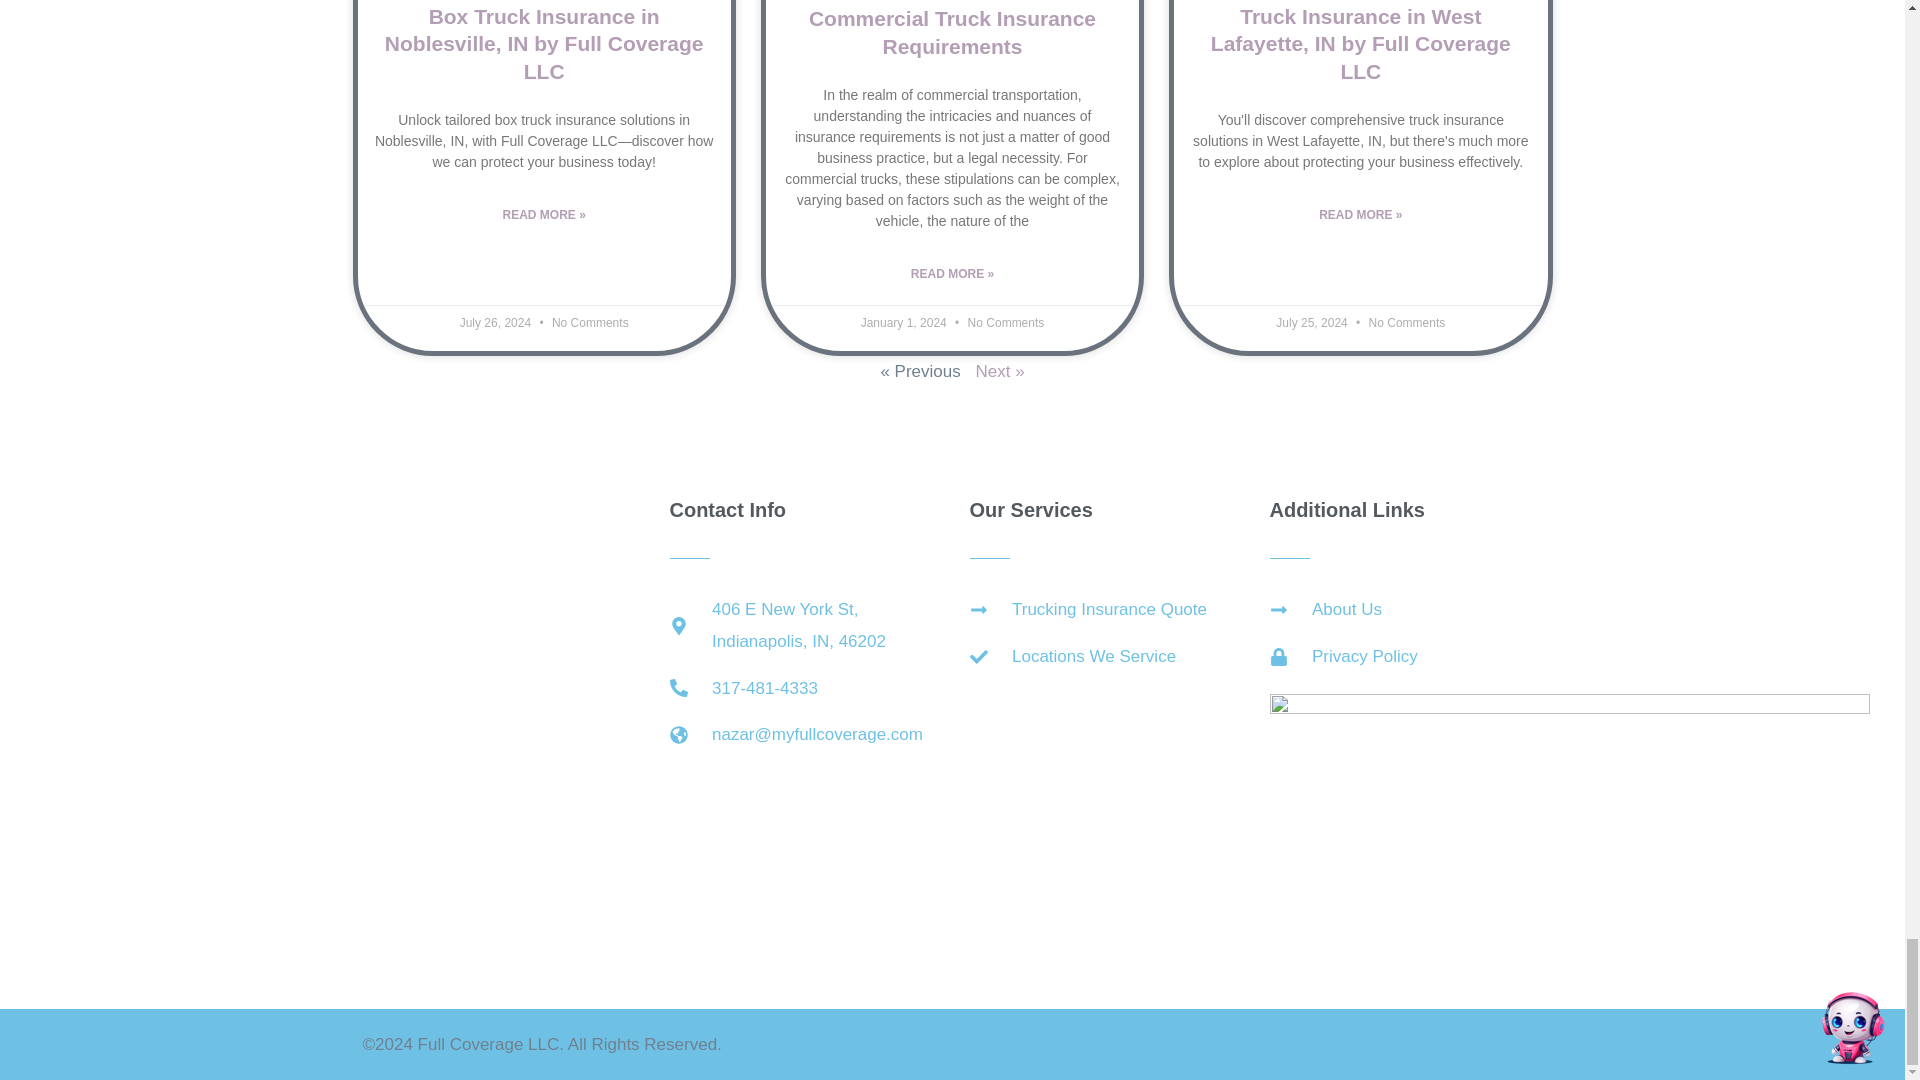  What do you see at coordinates (1361, 44) in the screenshot?
I see `Truck Insurance in West Lafayette, IN by Full Coverage LLC` at bounding box center [1361, 44].